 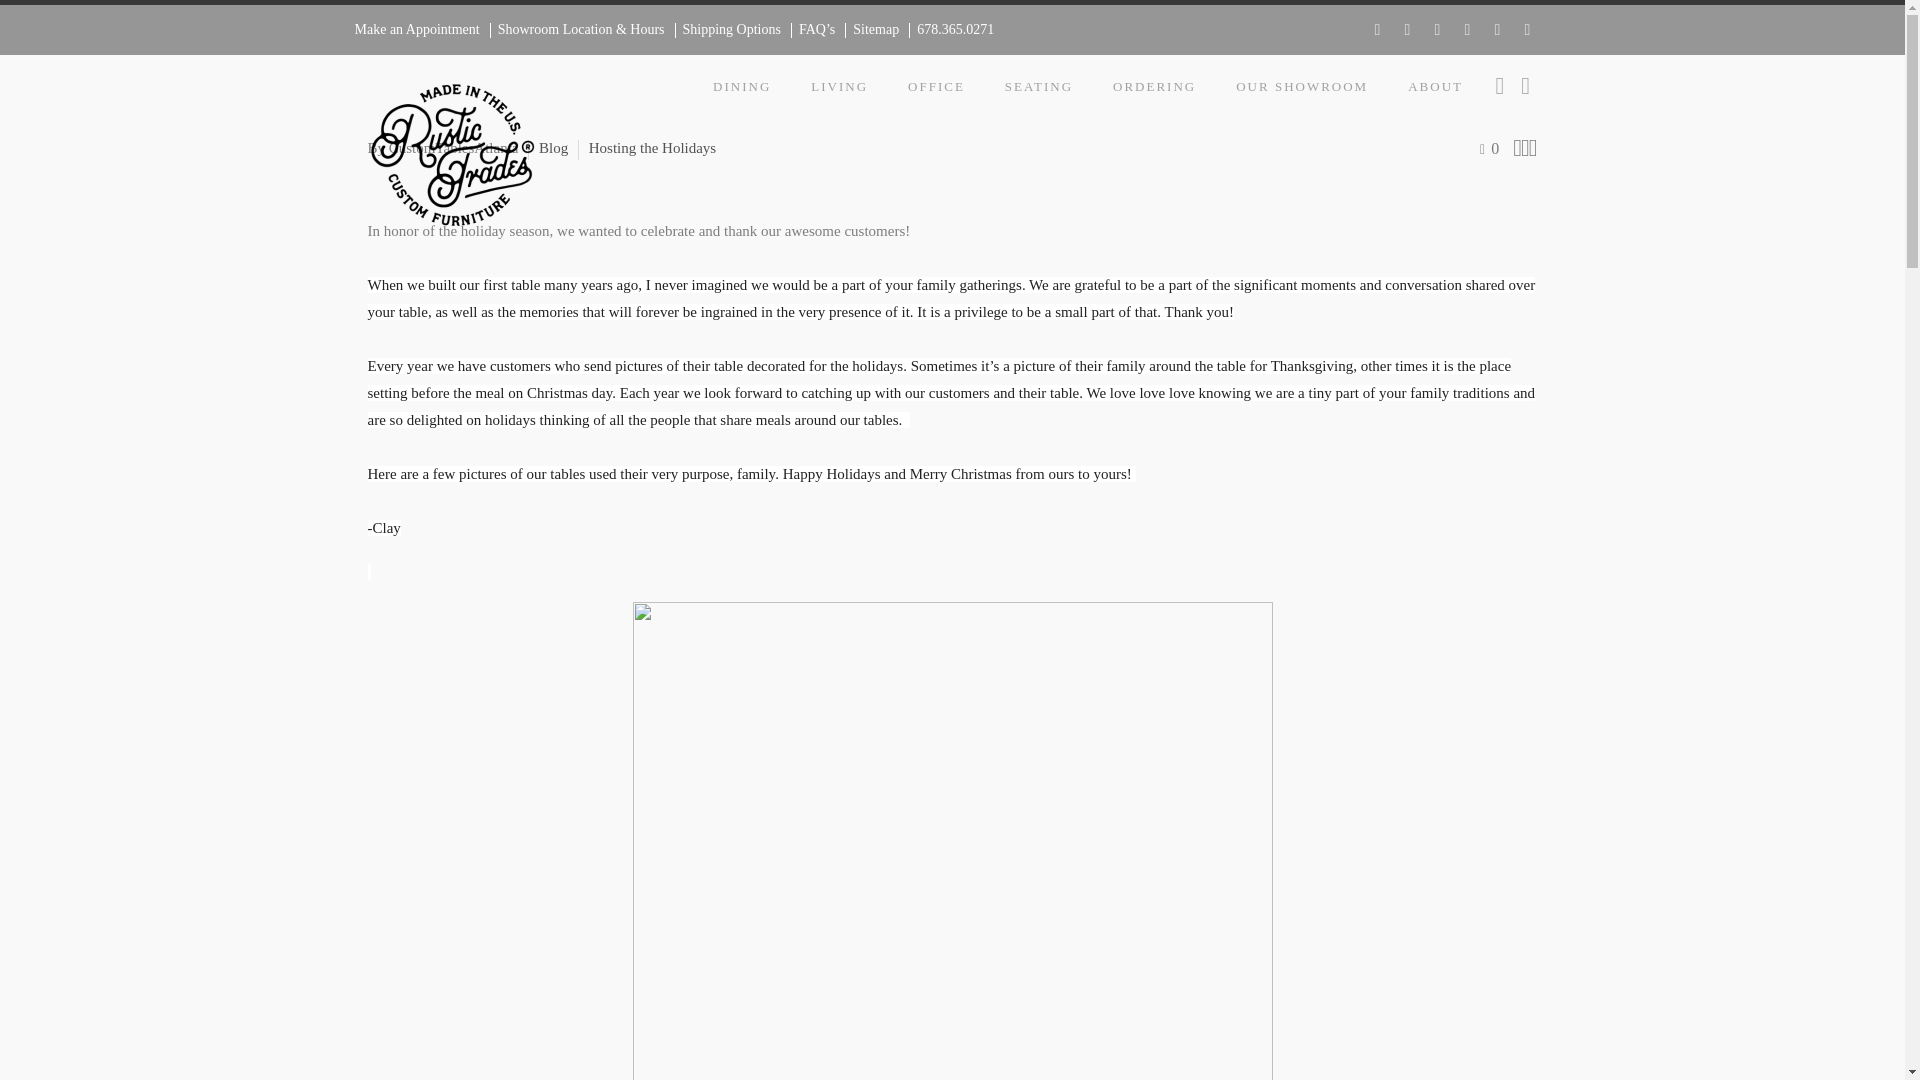 I want to click on View all posts in Blog, so click(x=554, y=148).